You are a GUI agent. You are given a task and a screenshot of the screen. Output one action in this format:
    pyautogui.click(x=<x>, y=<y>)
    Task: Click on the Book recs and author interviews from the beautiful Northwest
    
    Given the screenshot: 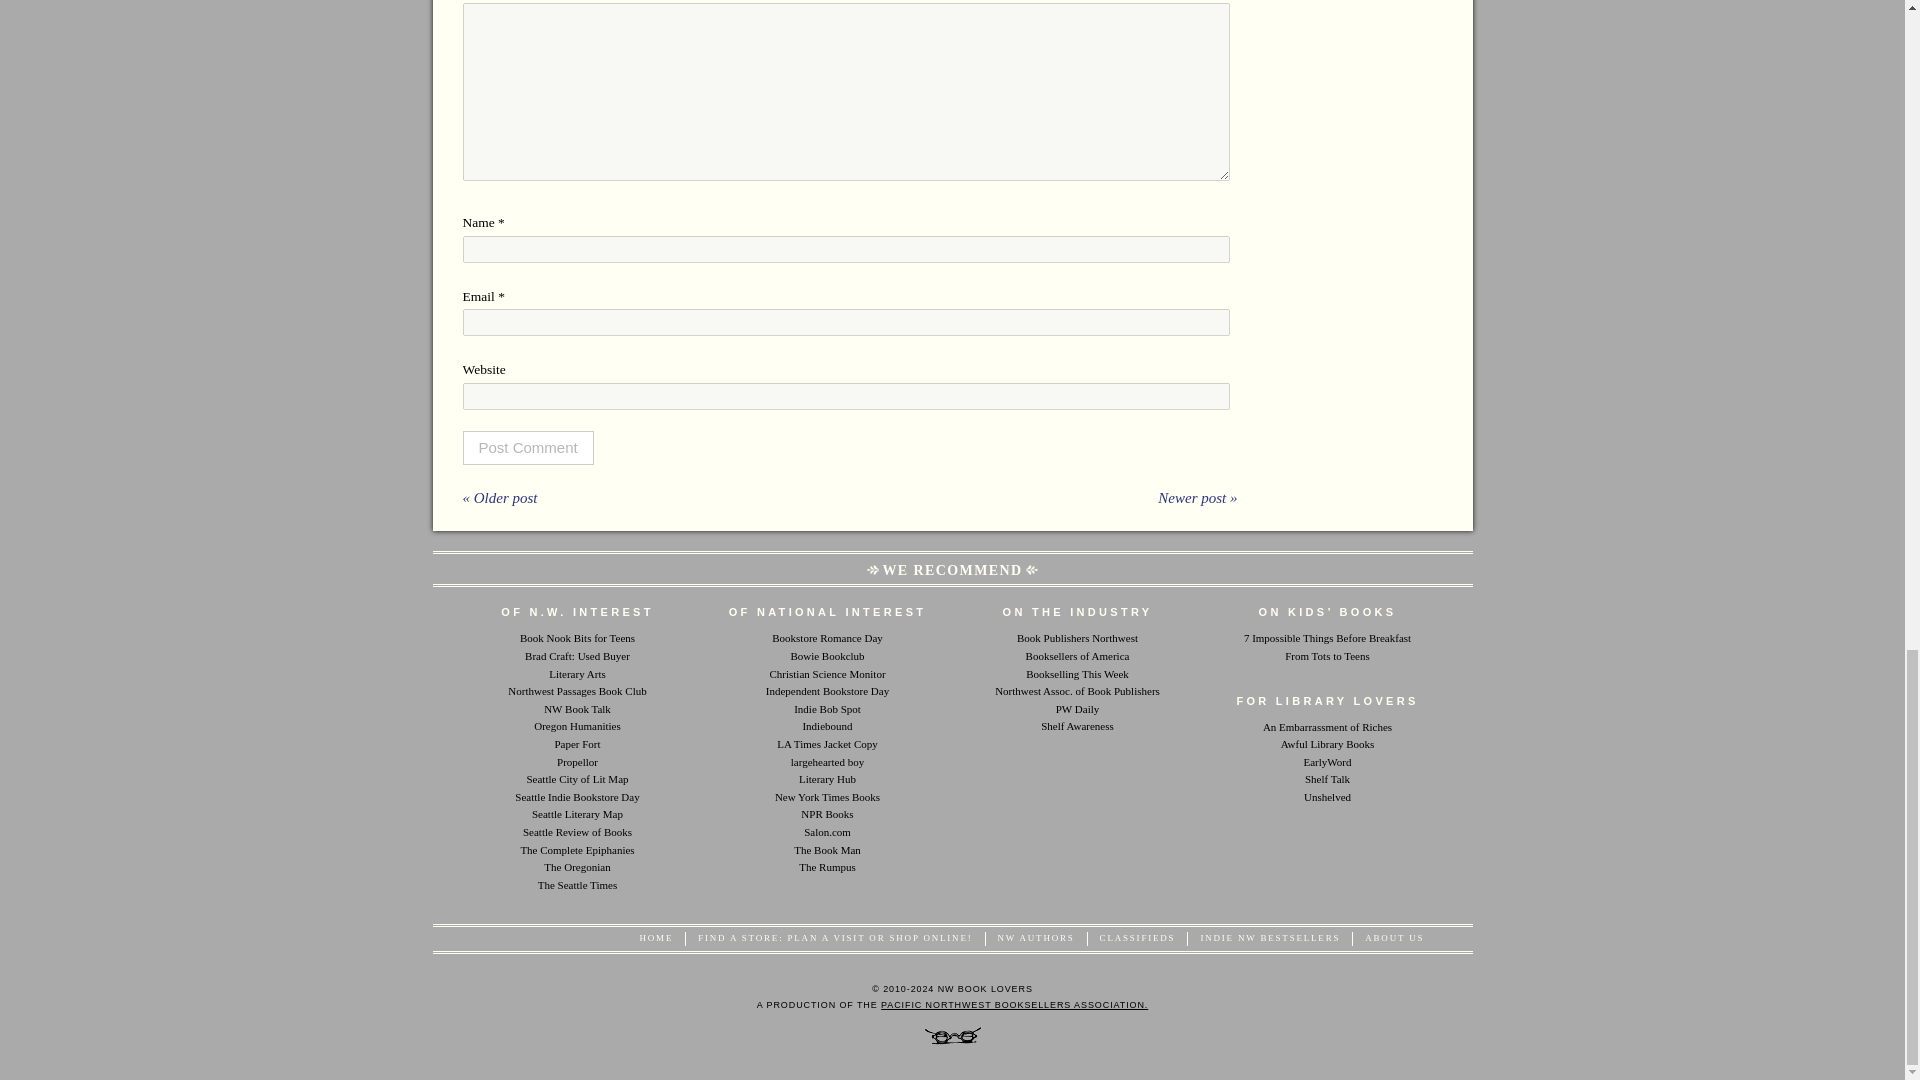 What is the action you would take?
    pyautogui.click(x=576, y=708)
    